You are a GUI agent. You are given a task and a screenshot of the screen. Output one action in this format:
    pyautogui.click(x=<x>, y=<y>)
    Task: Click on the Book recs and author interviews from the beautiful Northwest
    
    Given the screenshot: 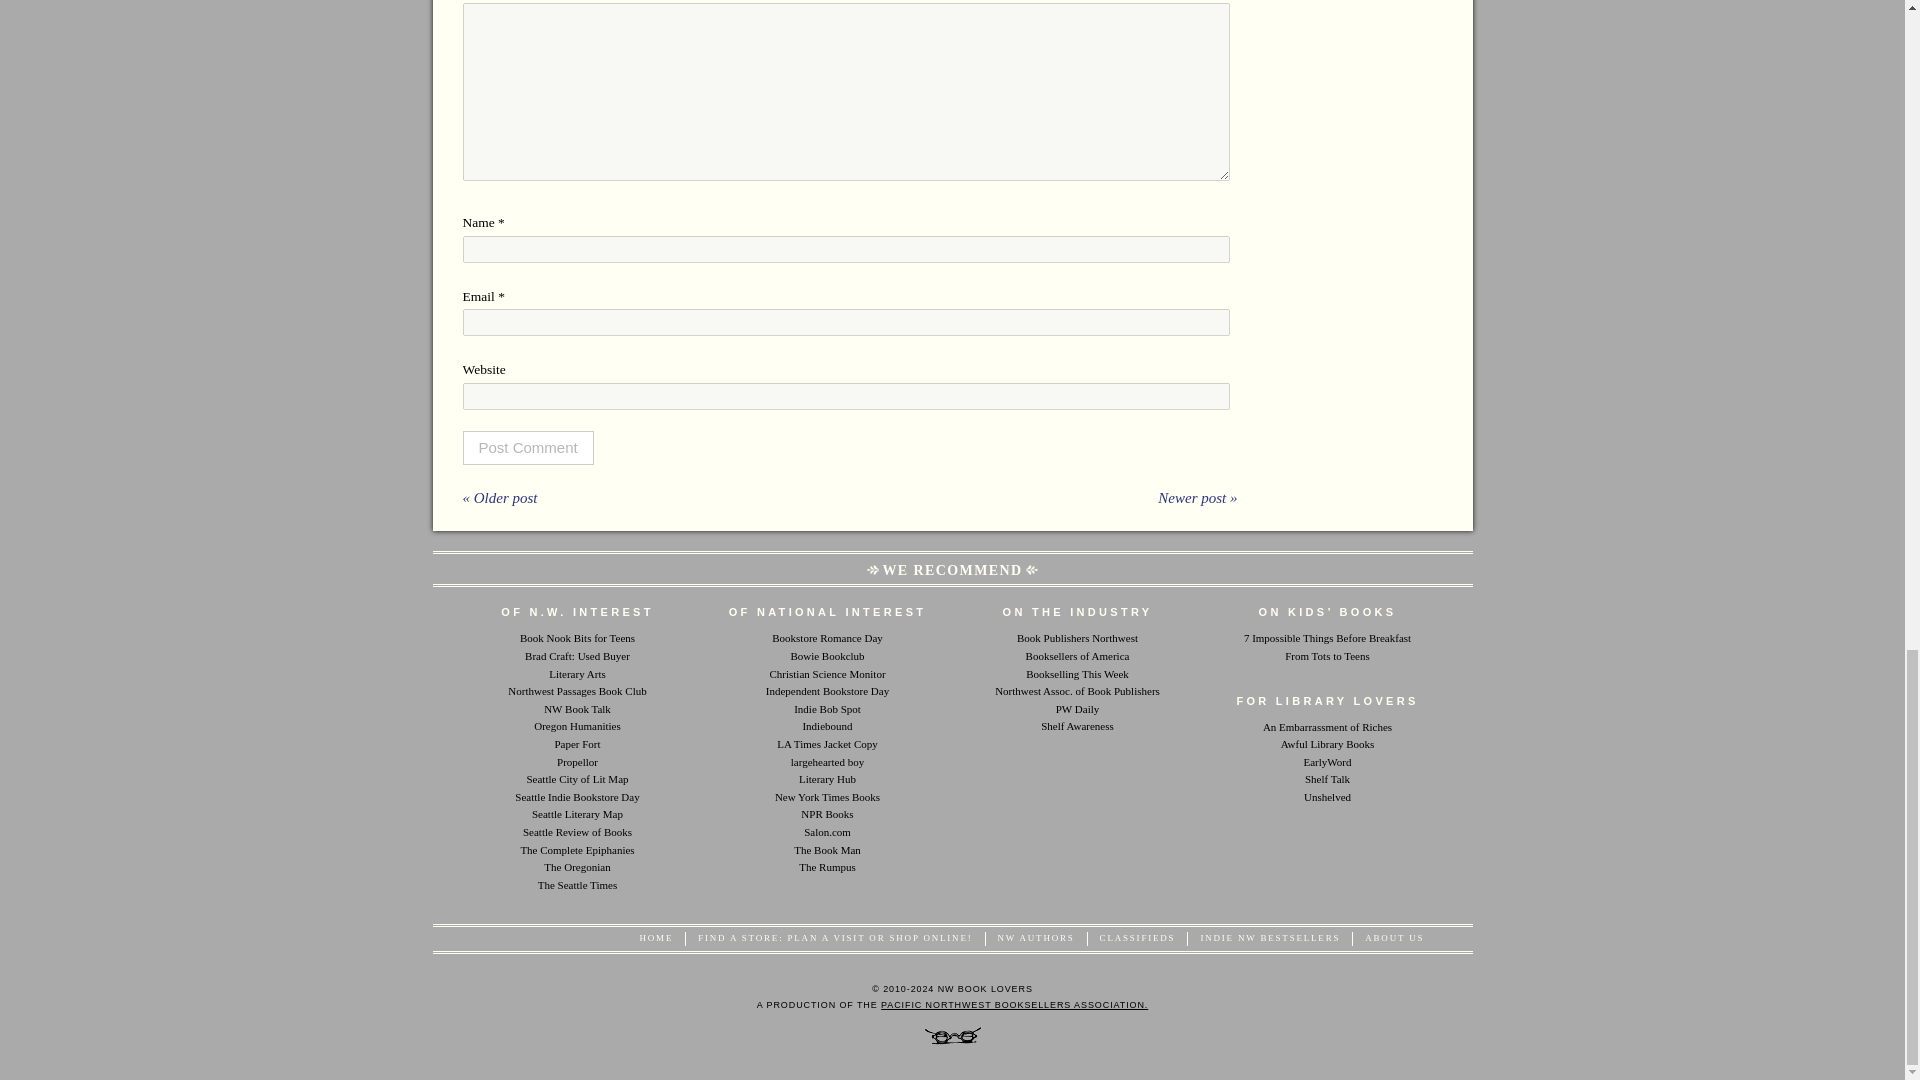 What is the action you would take?
    pyautogui.click(x=576, y=708)
    